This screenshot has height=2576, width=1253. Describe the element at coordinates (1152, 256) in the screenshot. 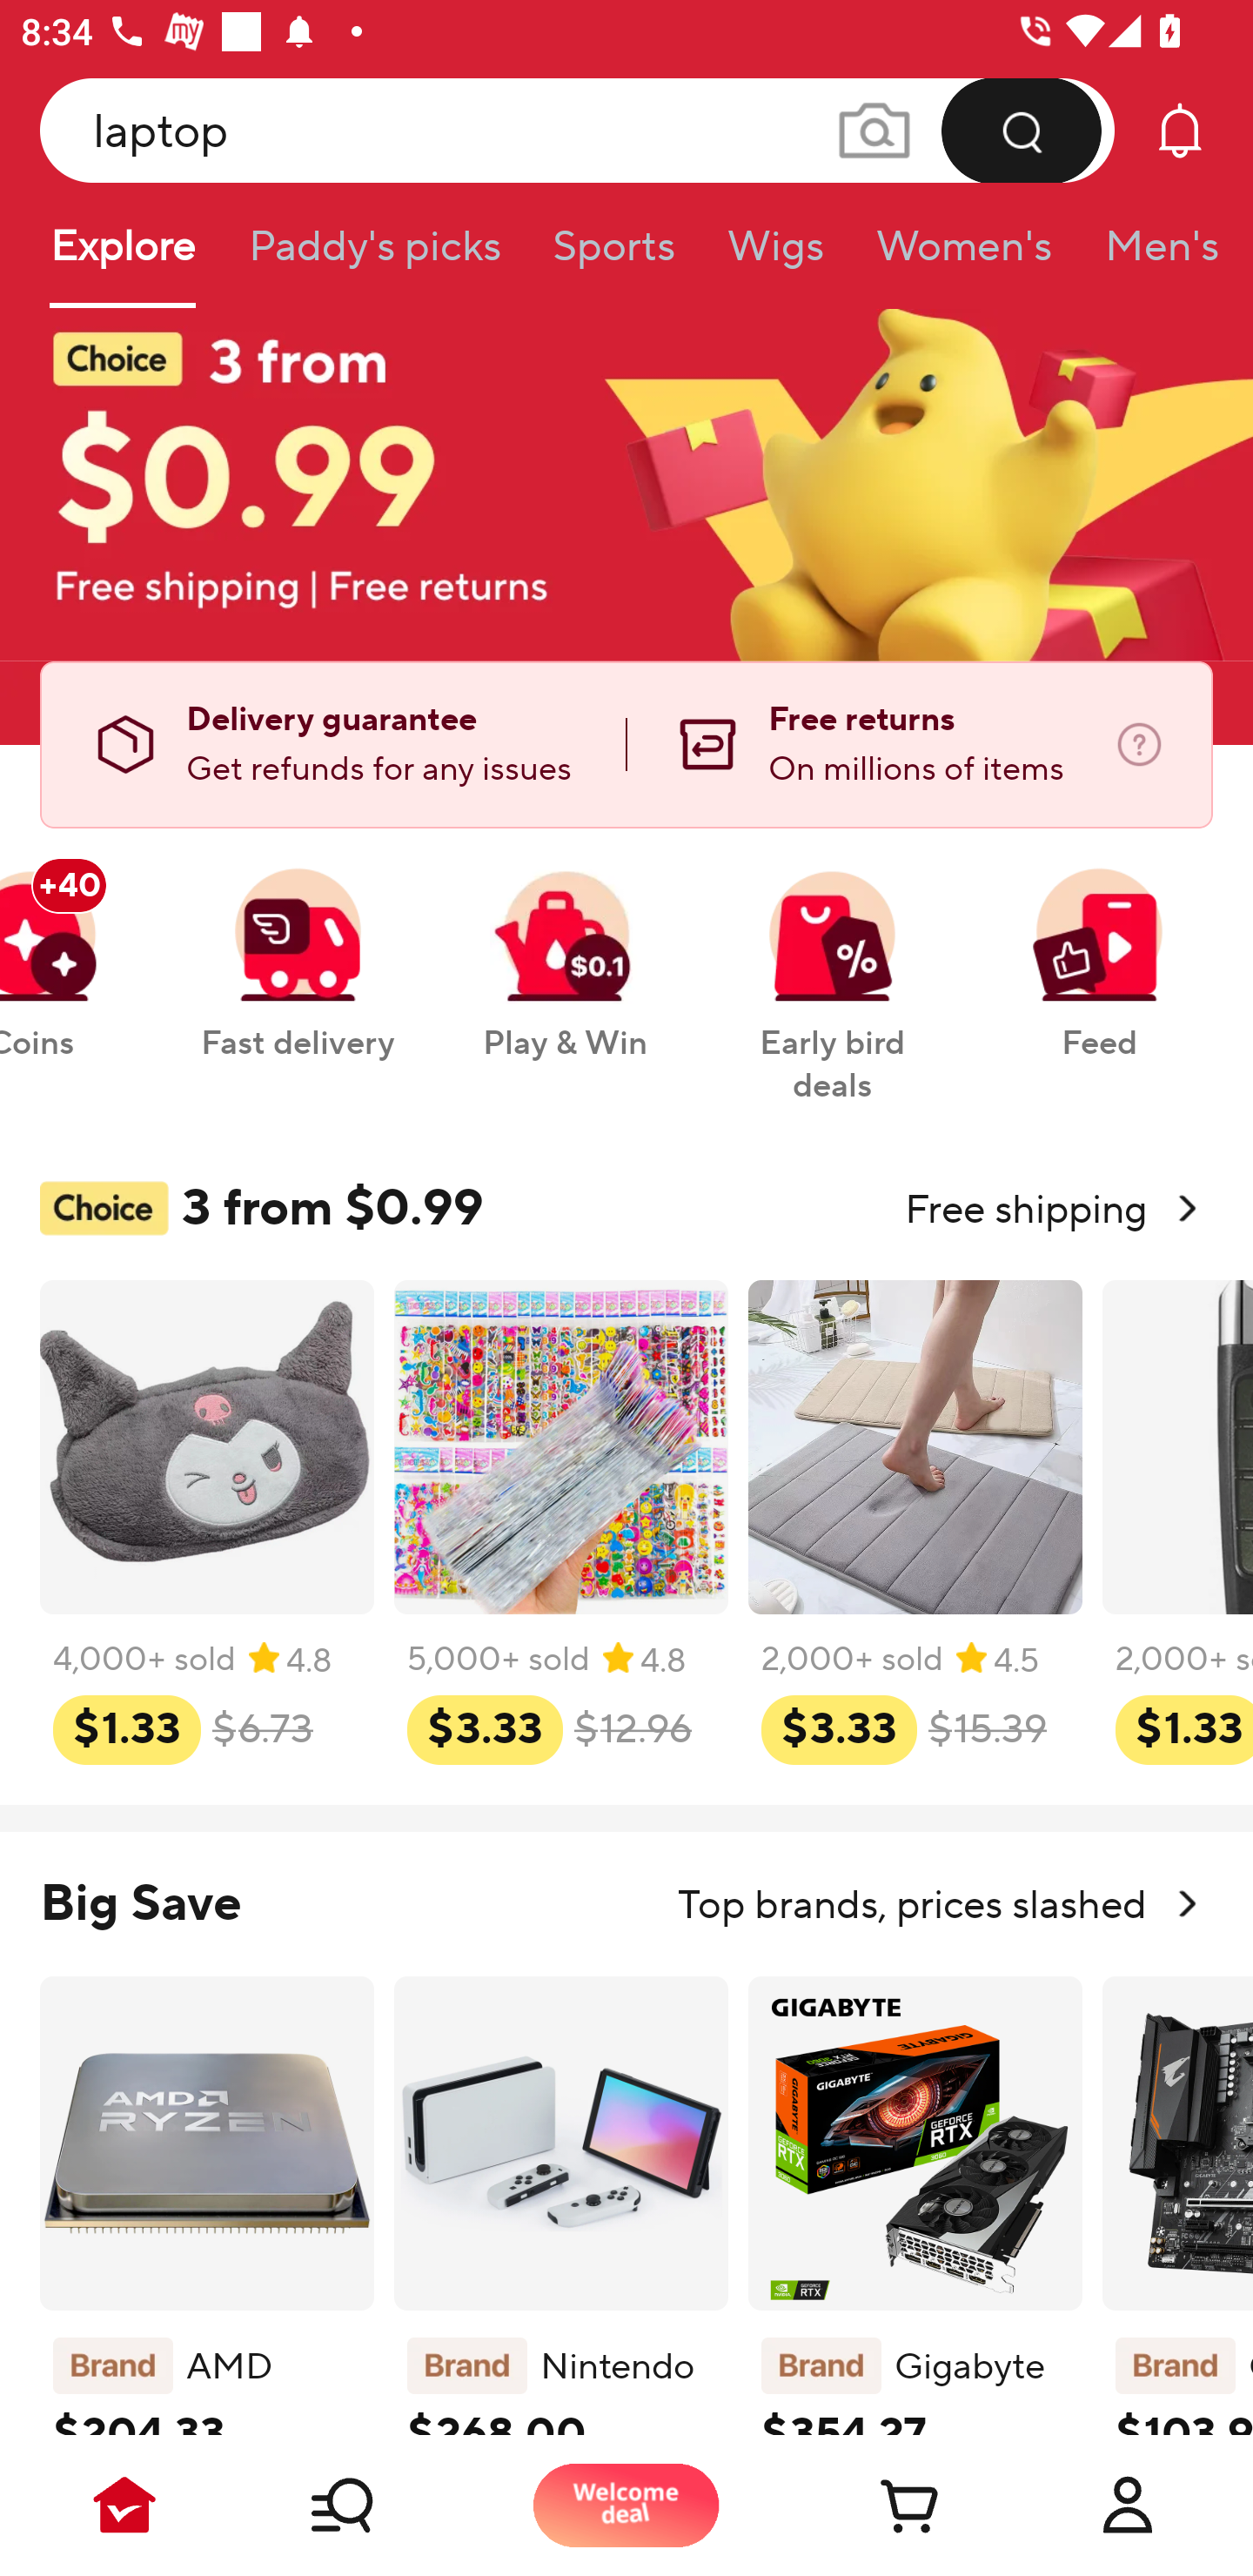

I see `Men's` at that location.